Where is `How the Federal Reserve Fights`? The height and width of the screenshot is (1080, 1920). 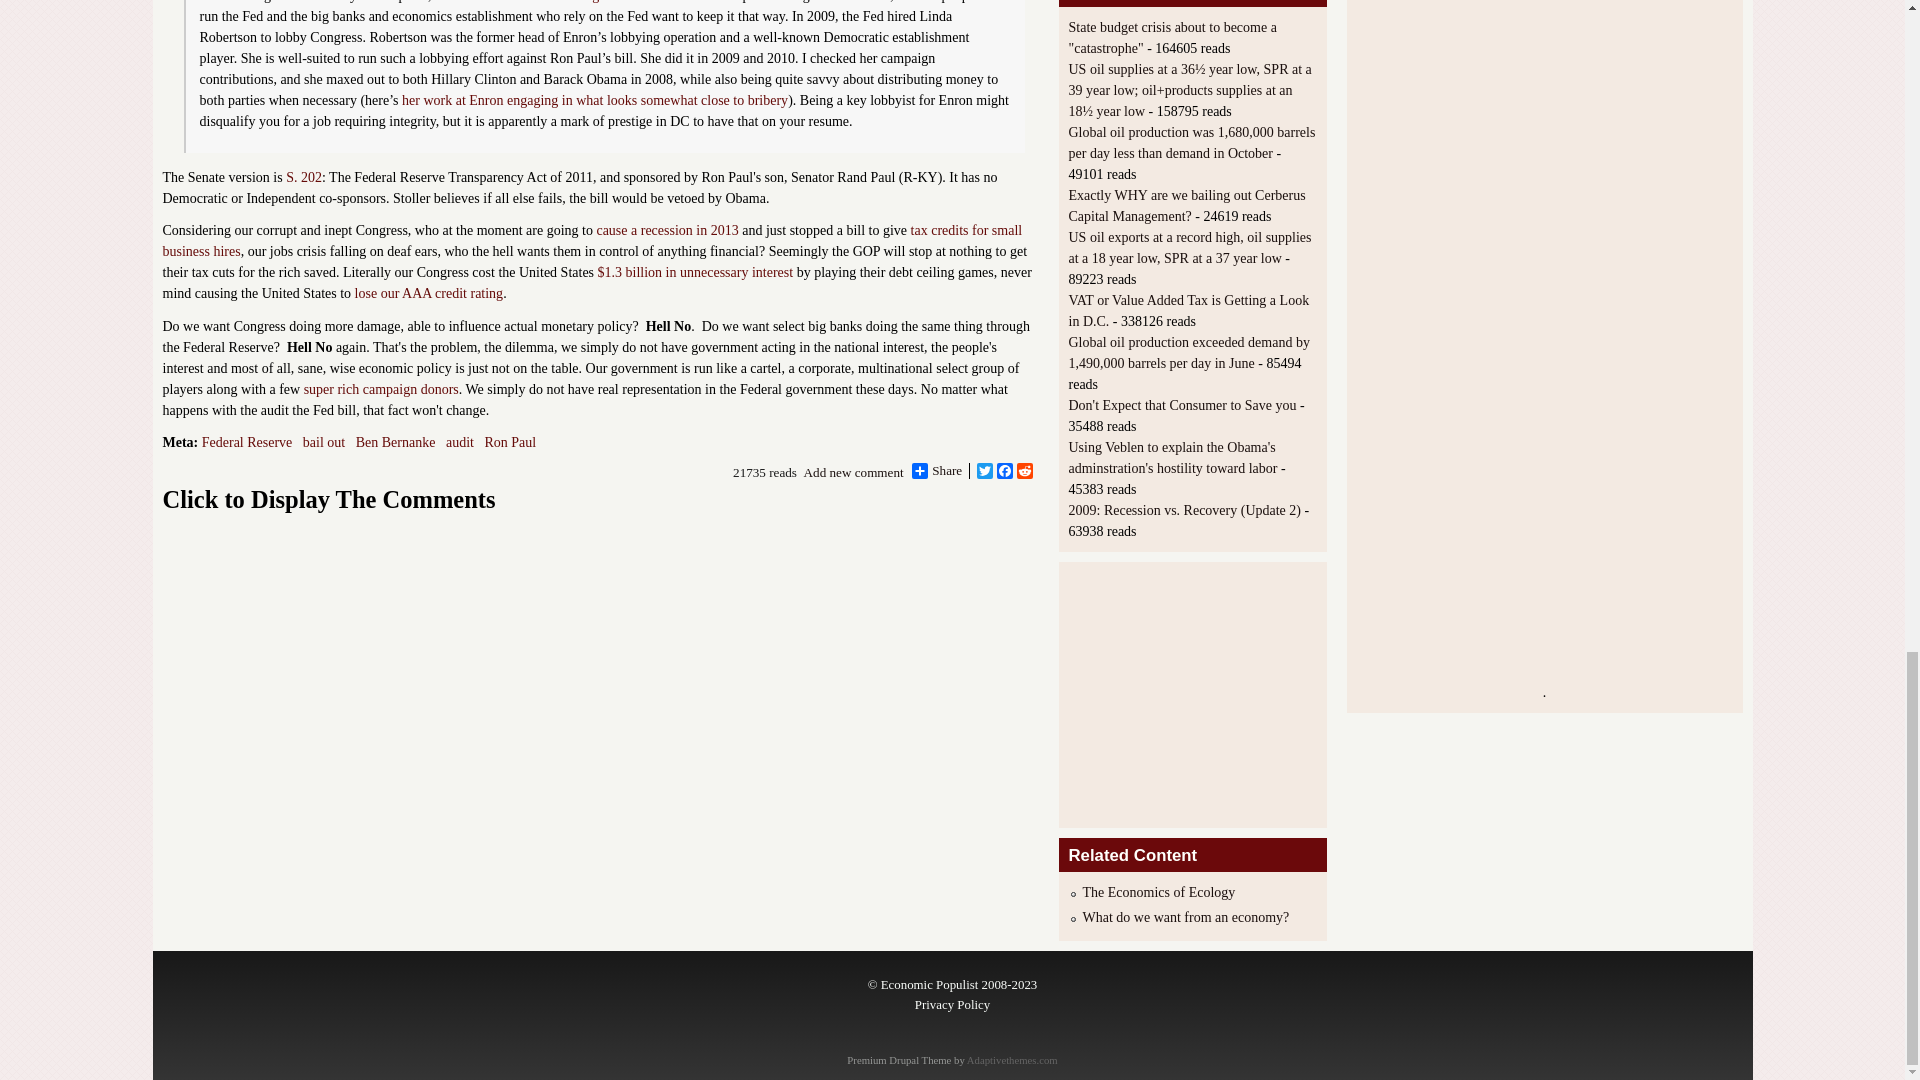 How the Federal Reserve Fights is located at coordinates (524, 2).